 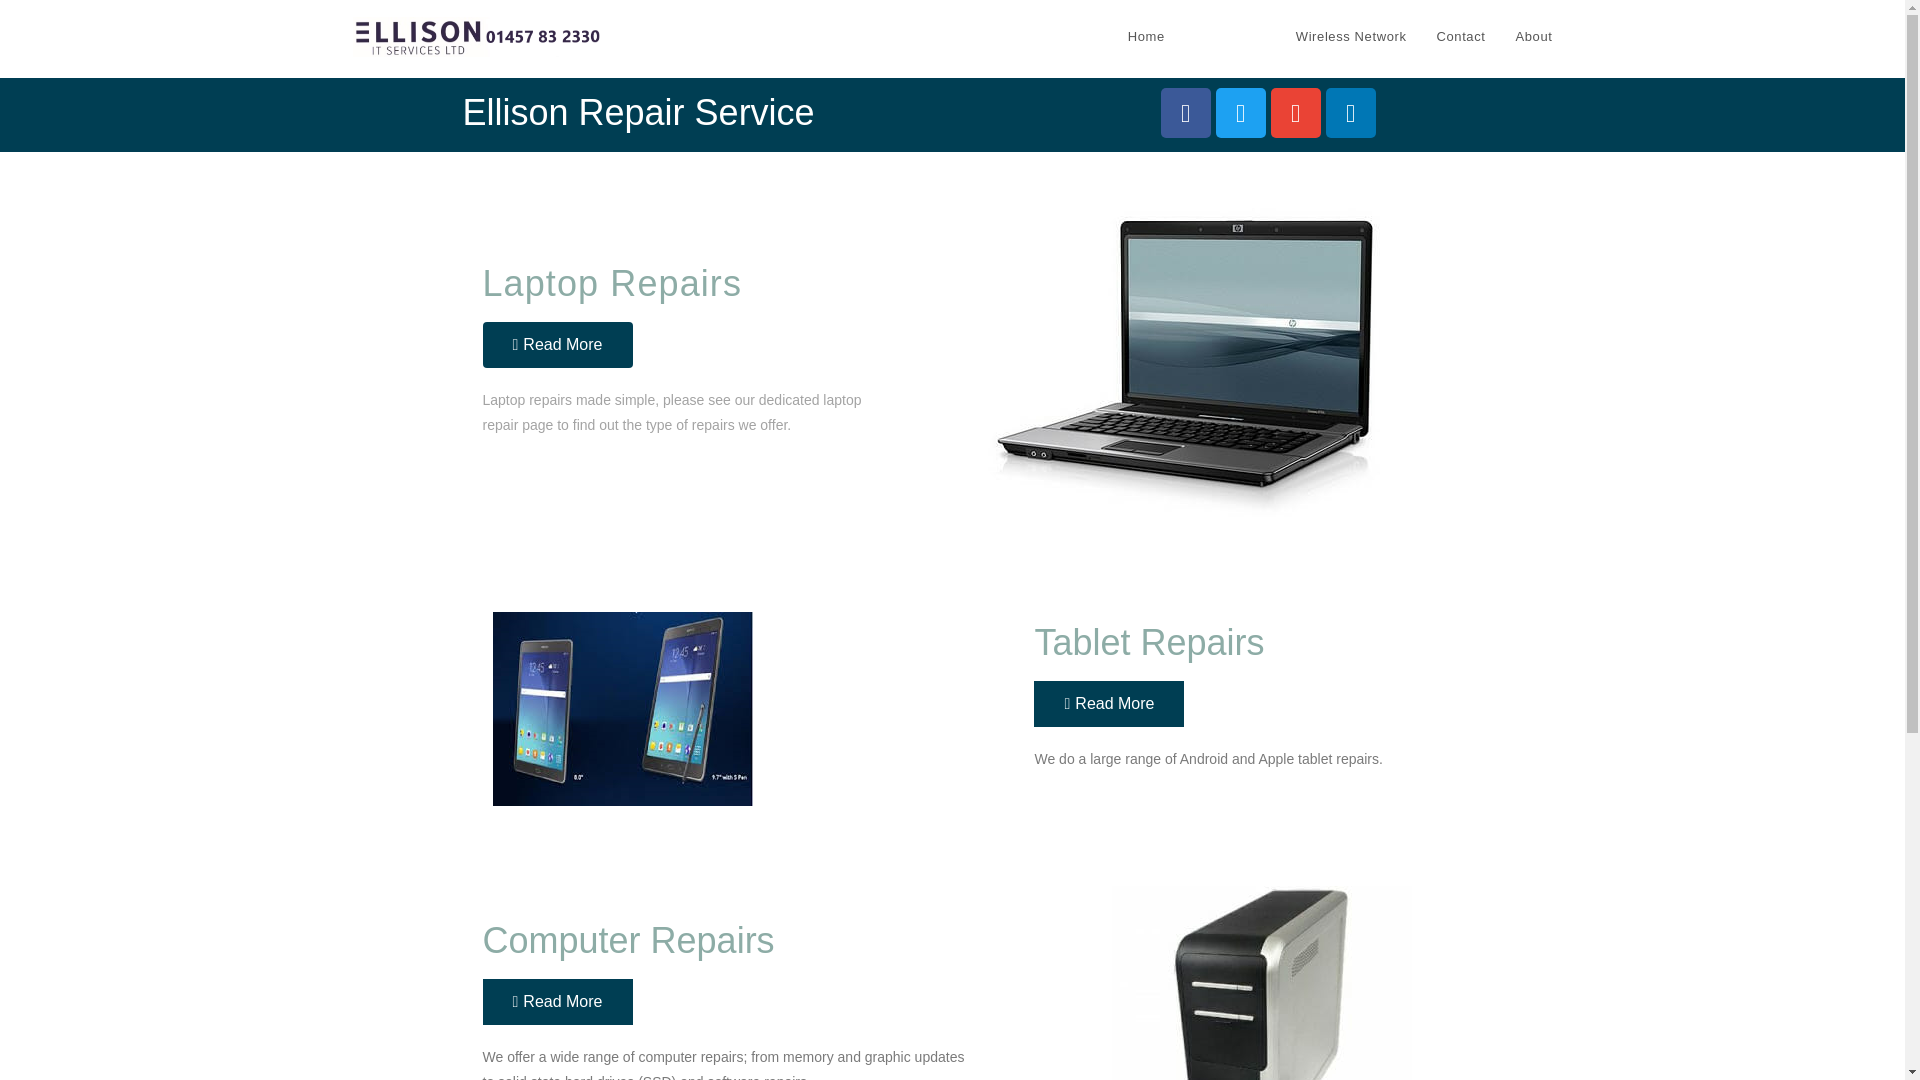 I want to click on Home, so click(x=1146, y=37).